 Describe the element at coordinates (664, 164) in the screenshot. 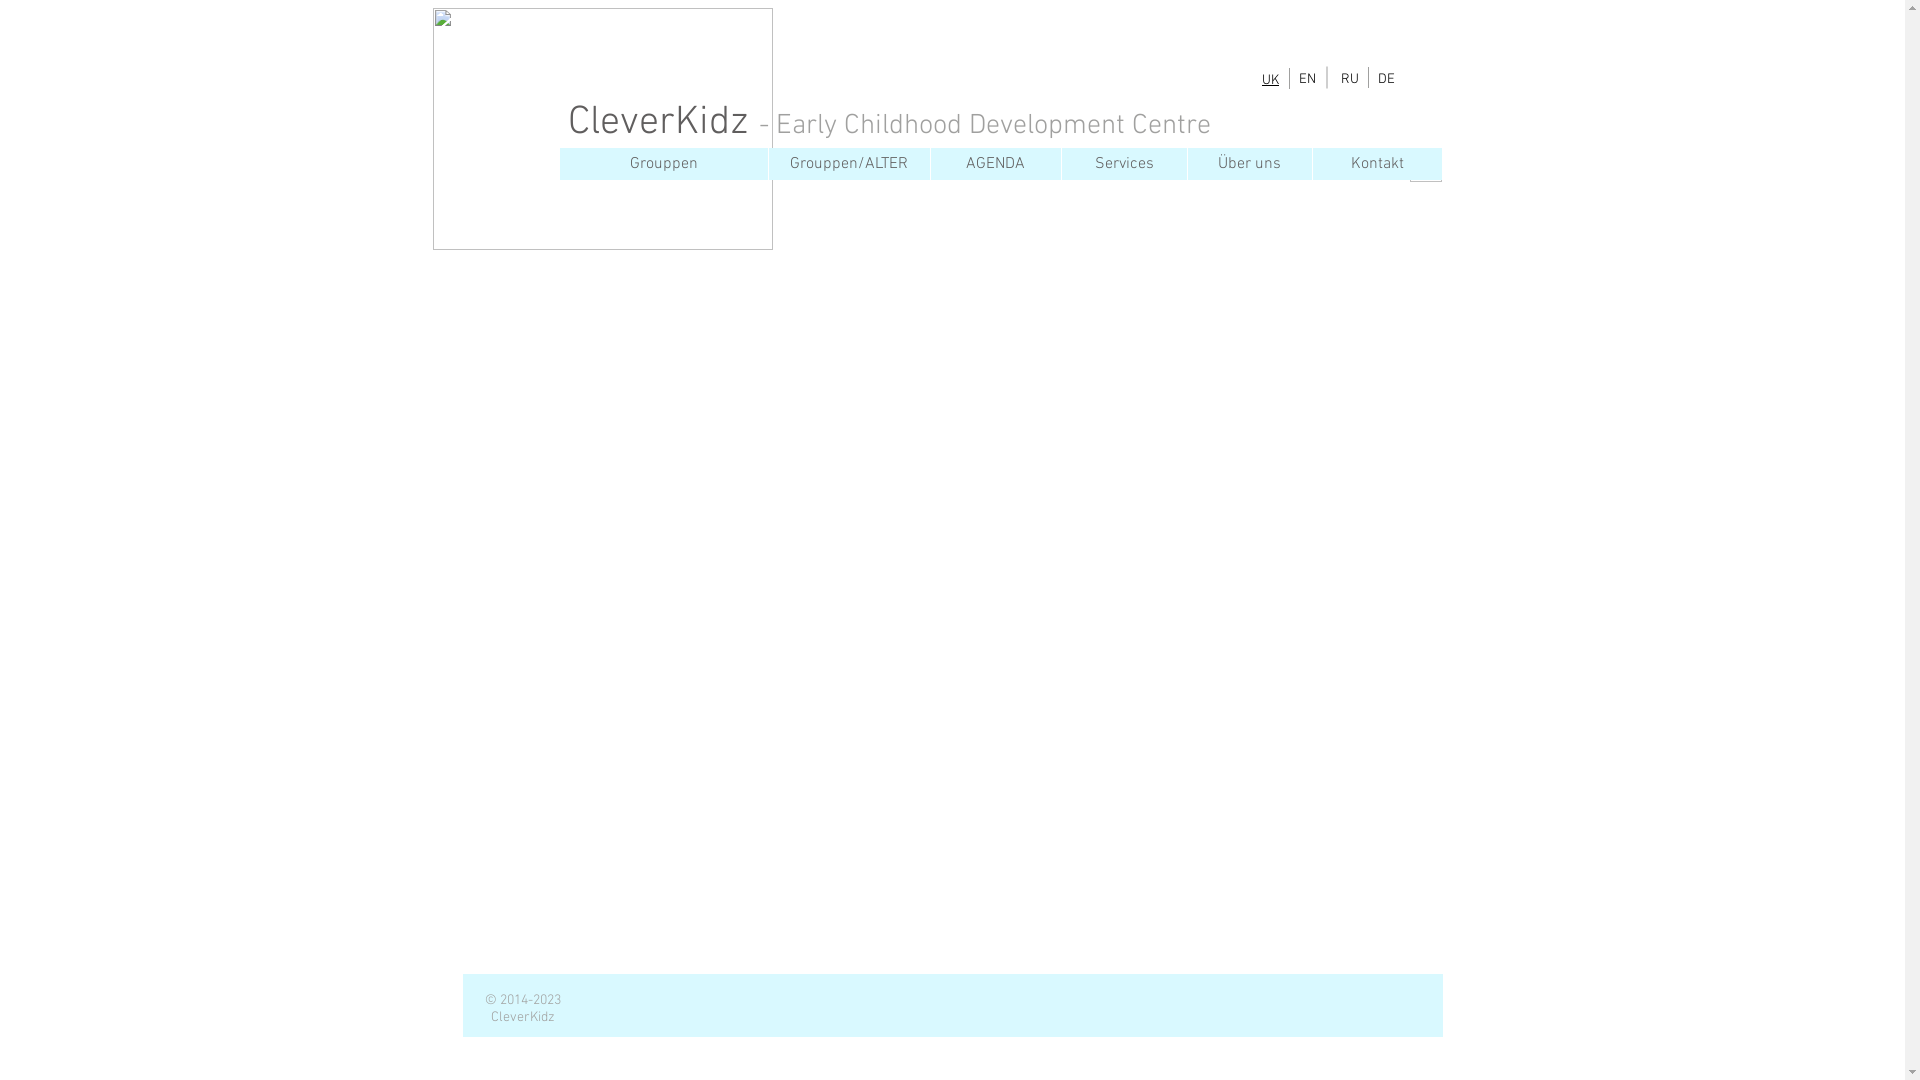

I see `Grouppen` at that location.